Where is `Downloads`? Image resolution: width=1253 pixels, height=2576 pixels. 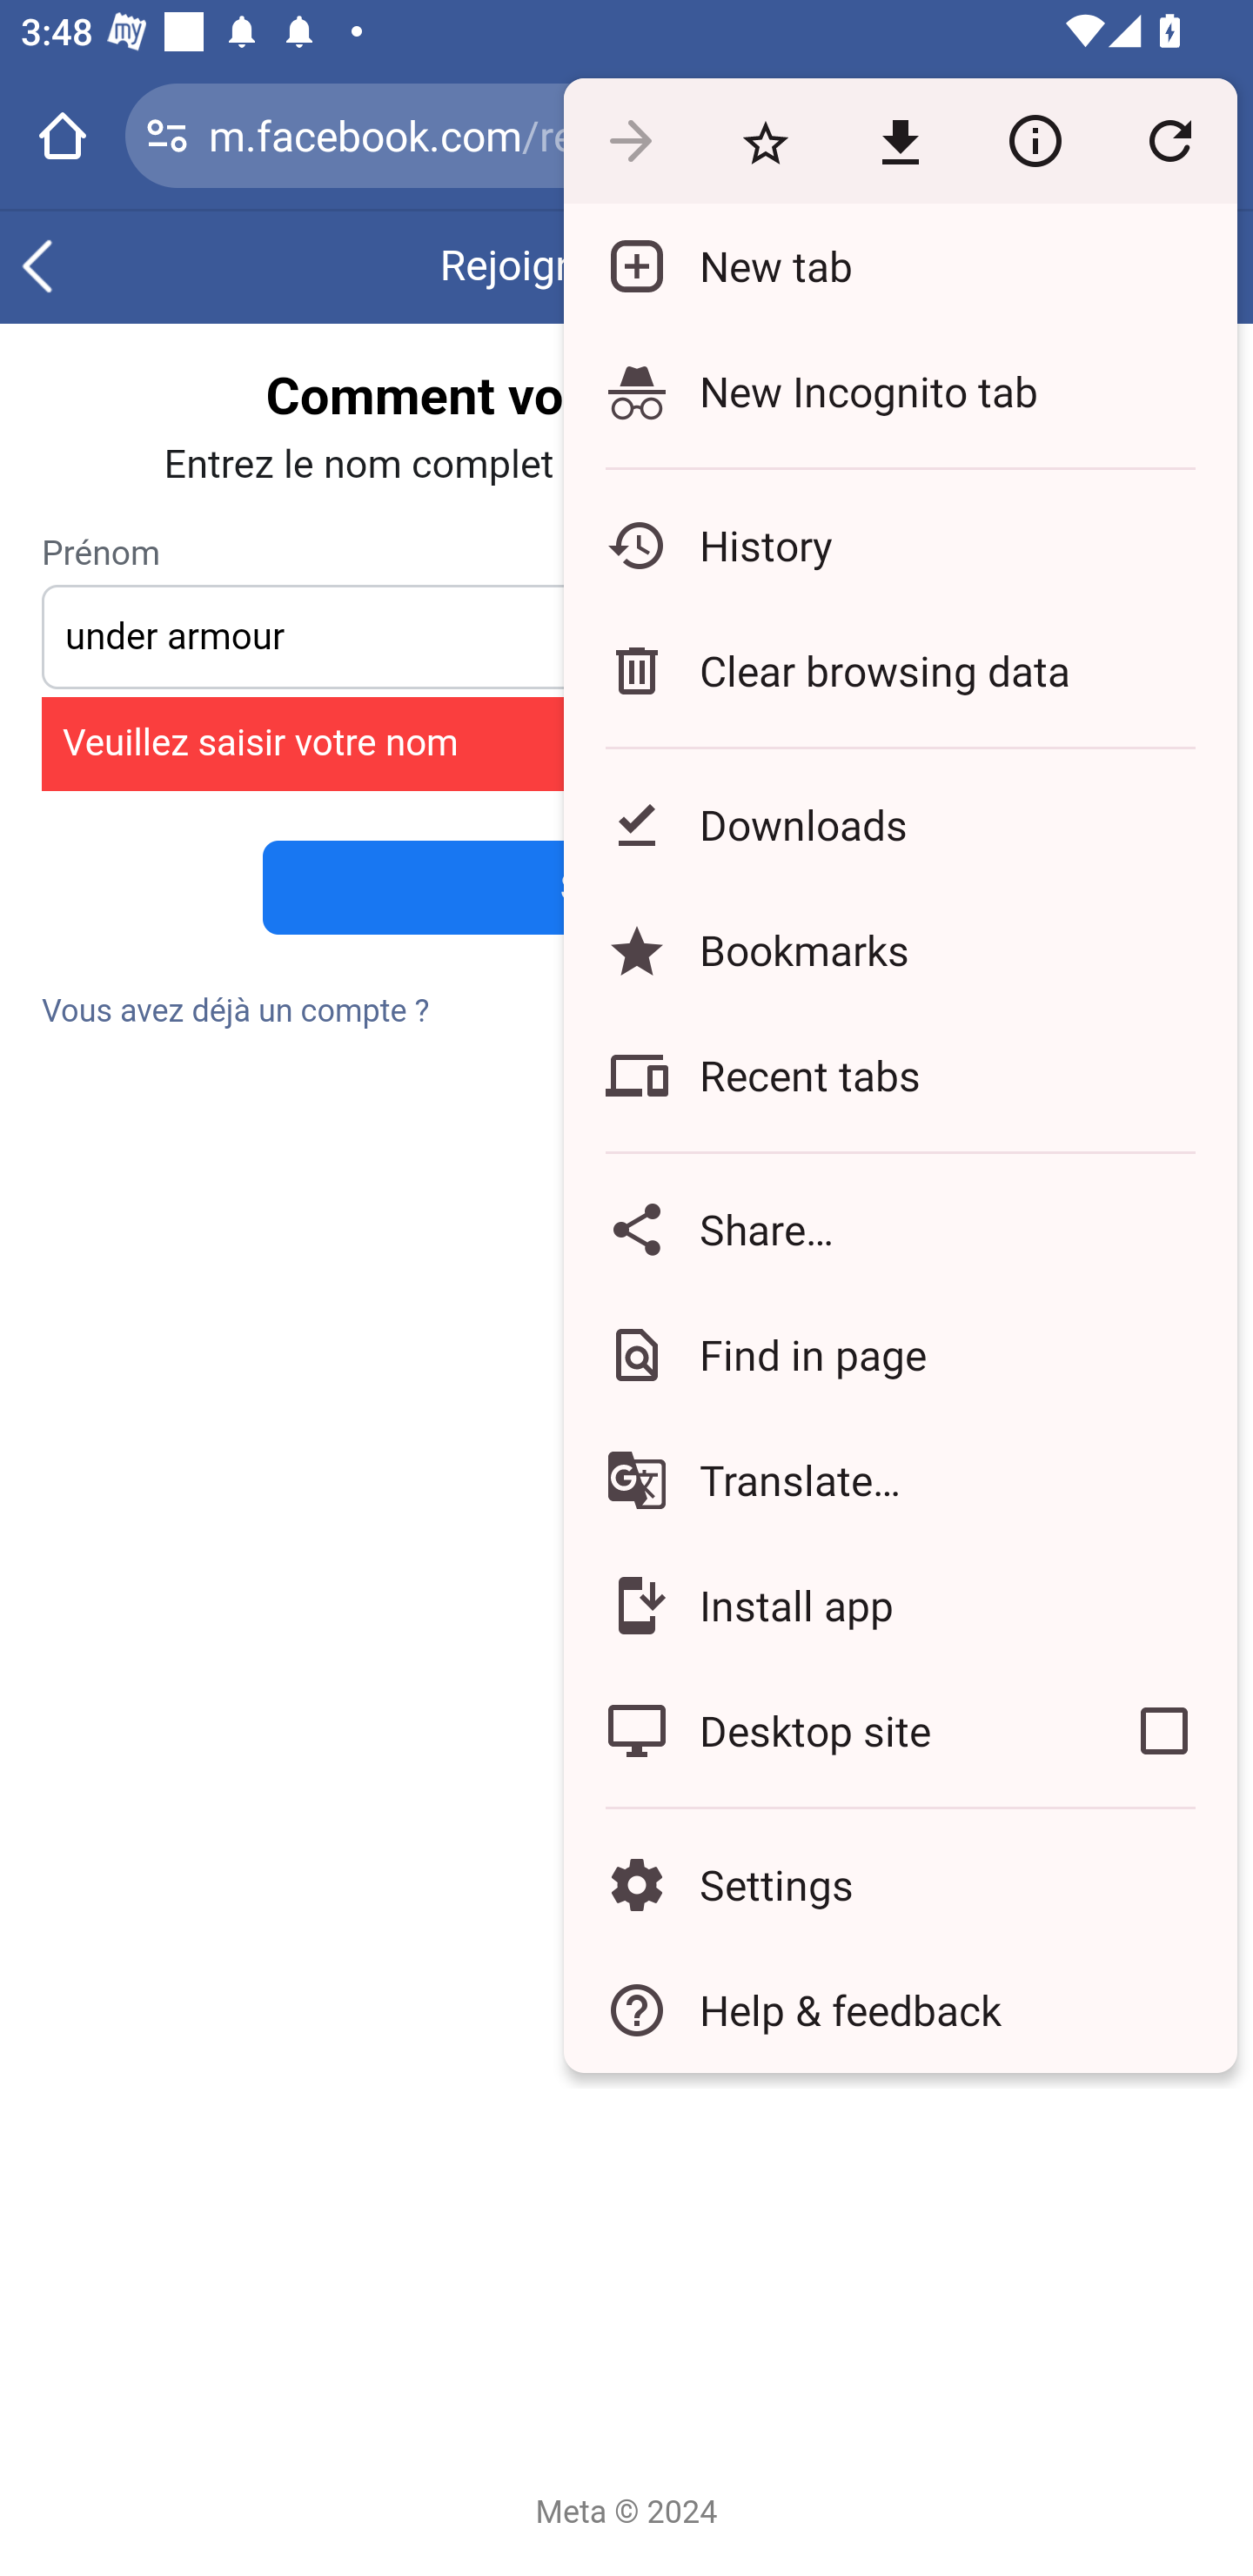 Downloads is located at coordinates (901, 825).